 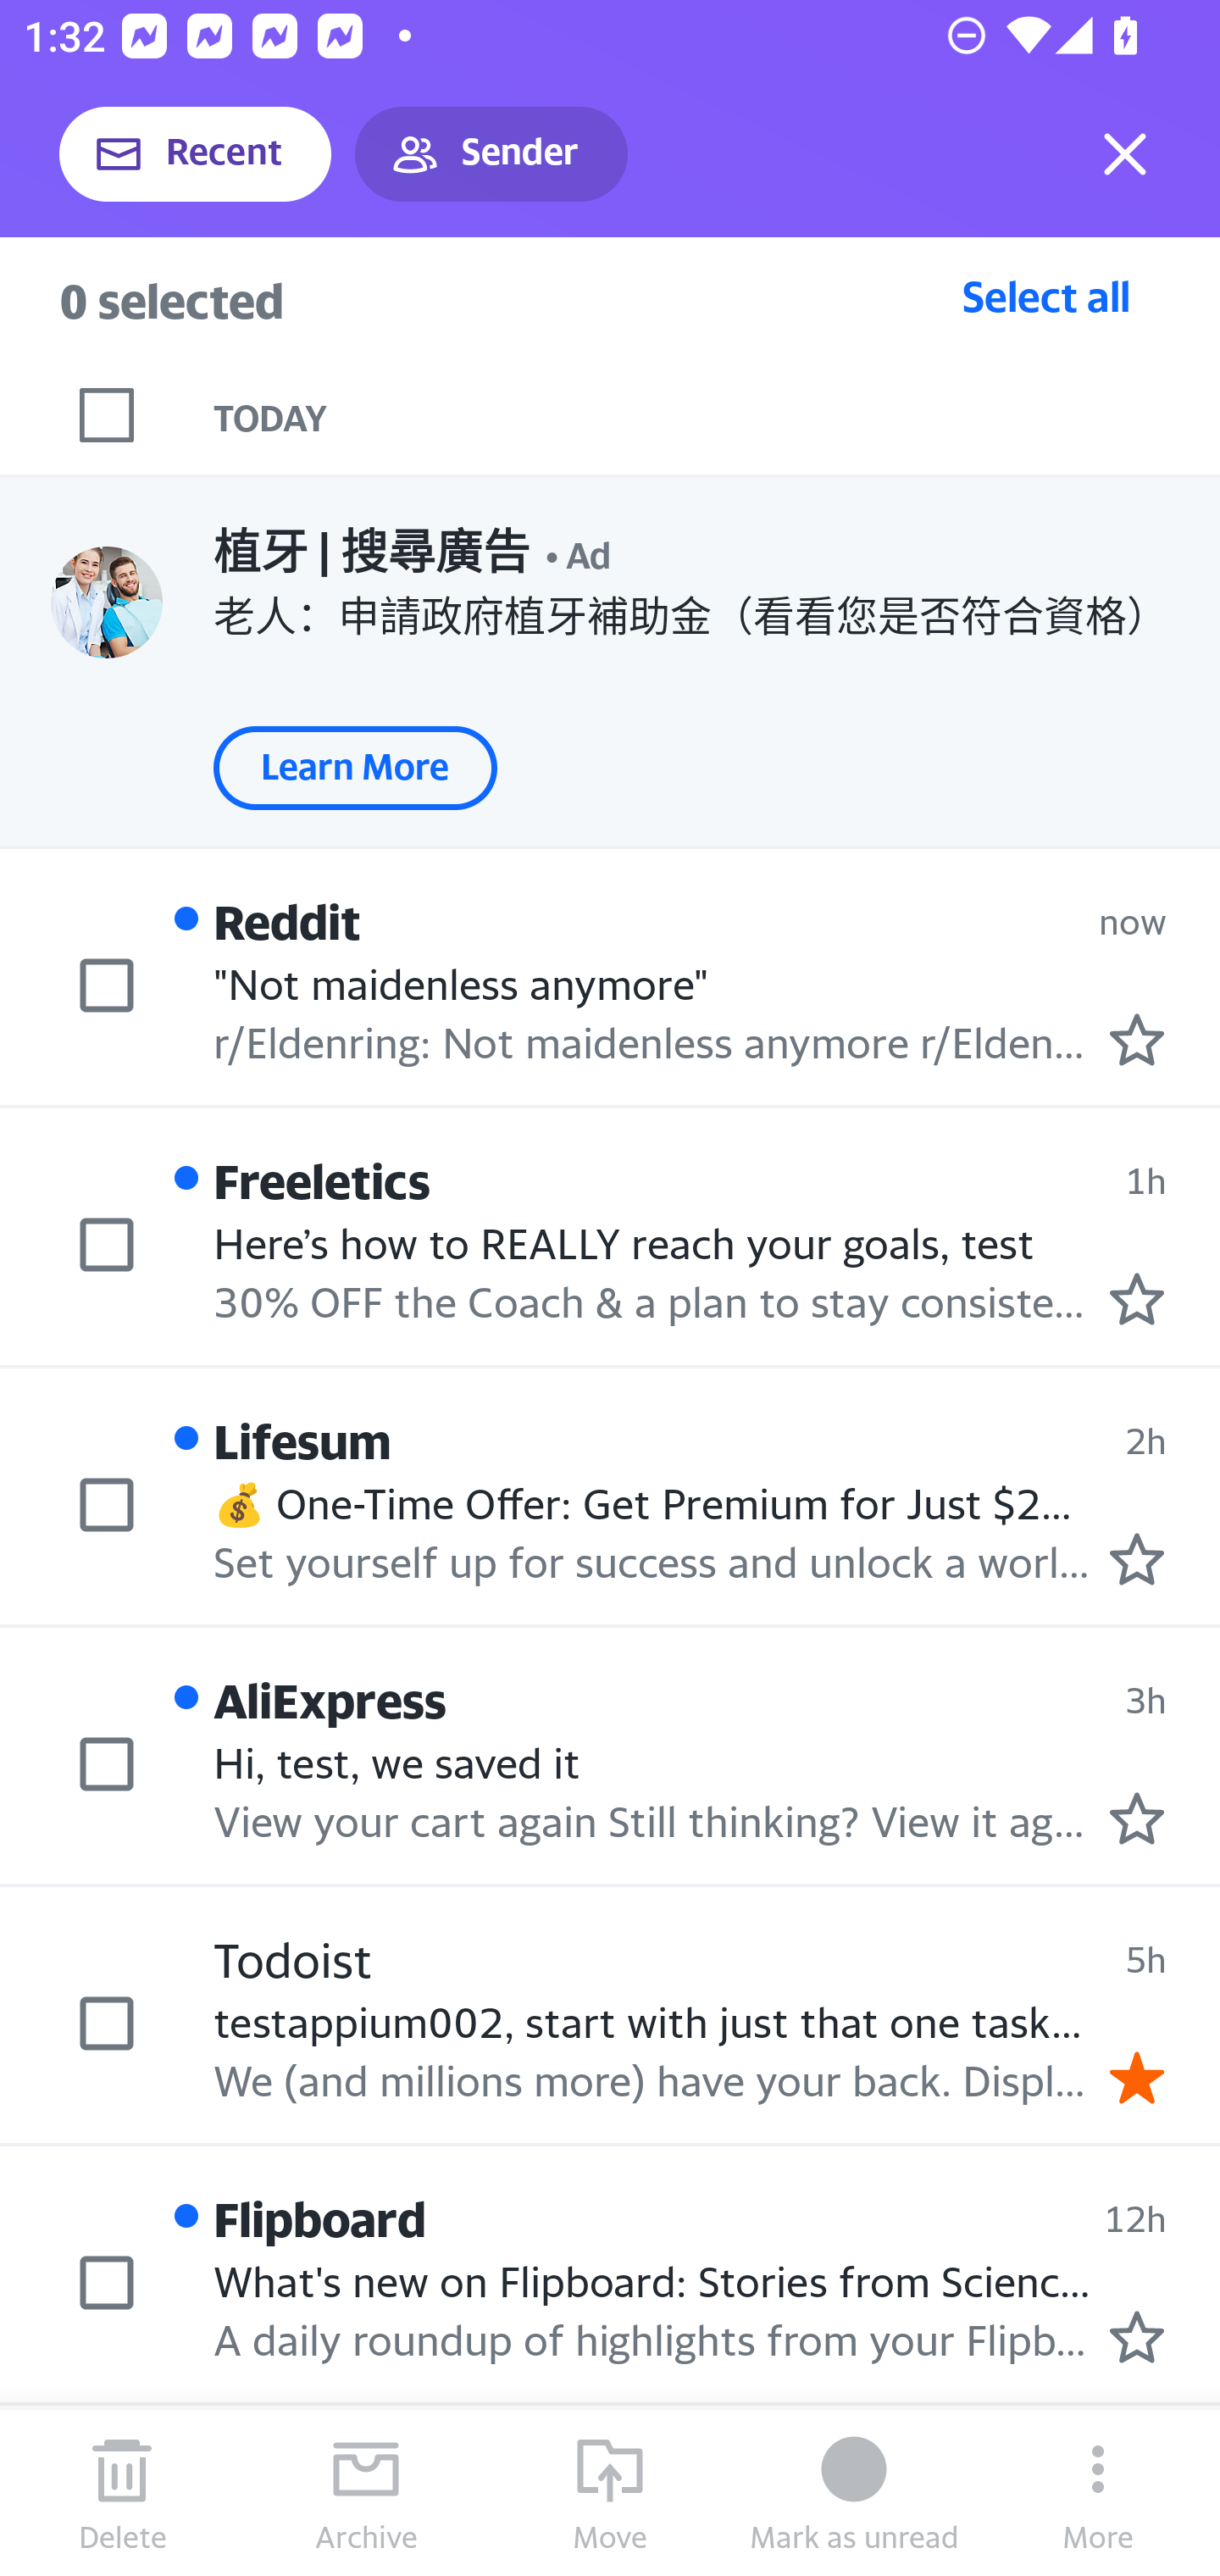 What do you see at coordinates (1137, 2337) in the screenshot?
I see `Mark as starred.` at bounding box center [1137, 2337].